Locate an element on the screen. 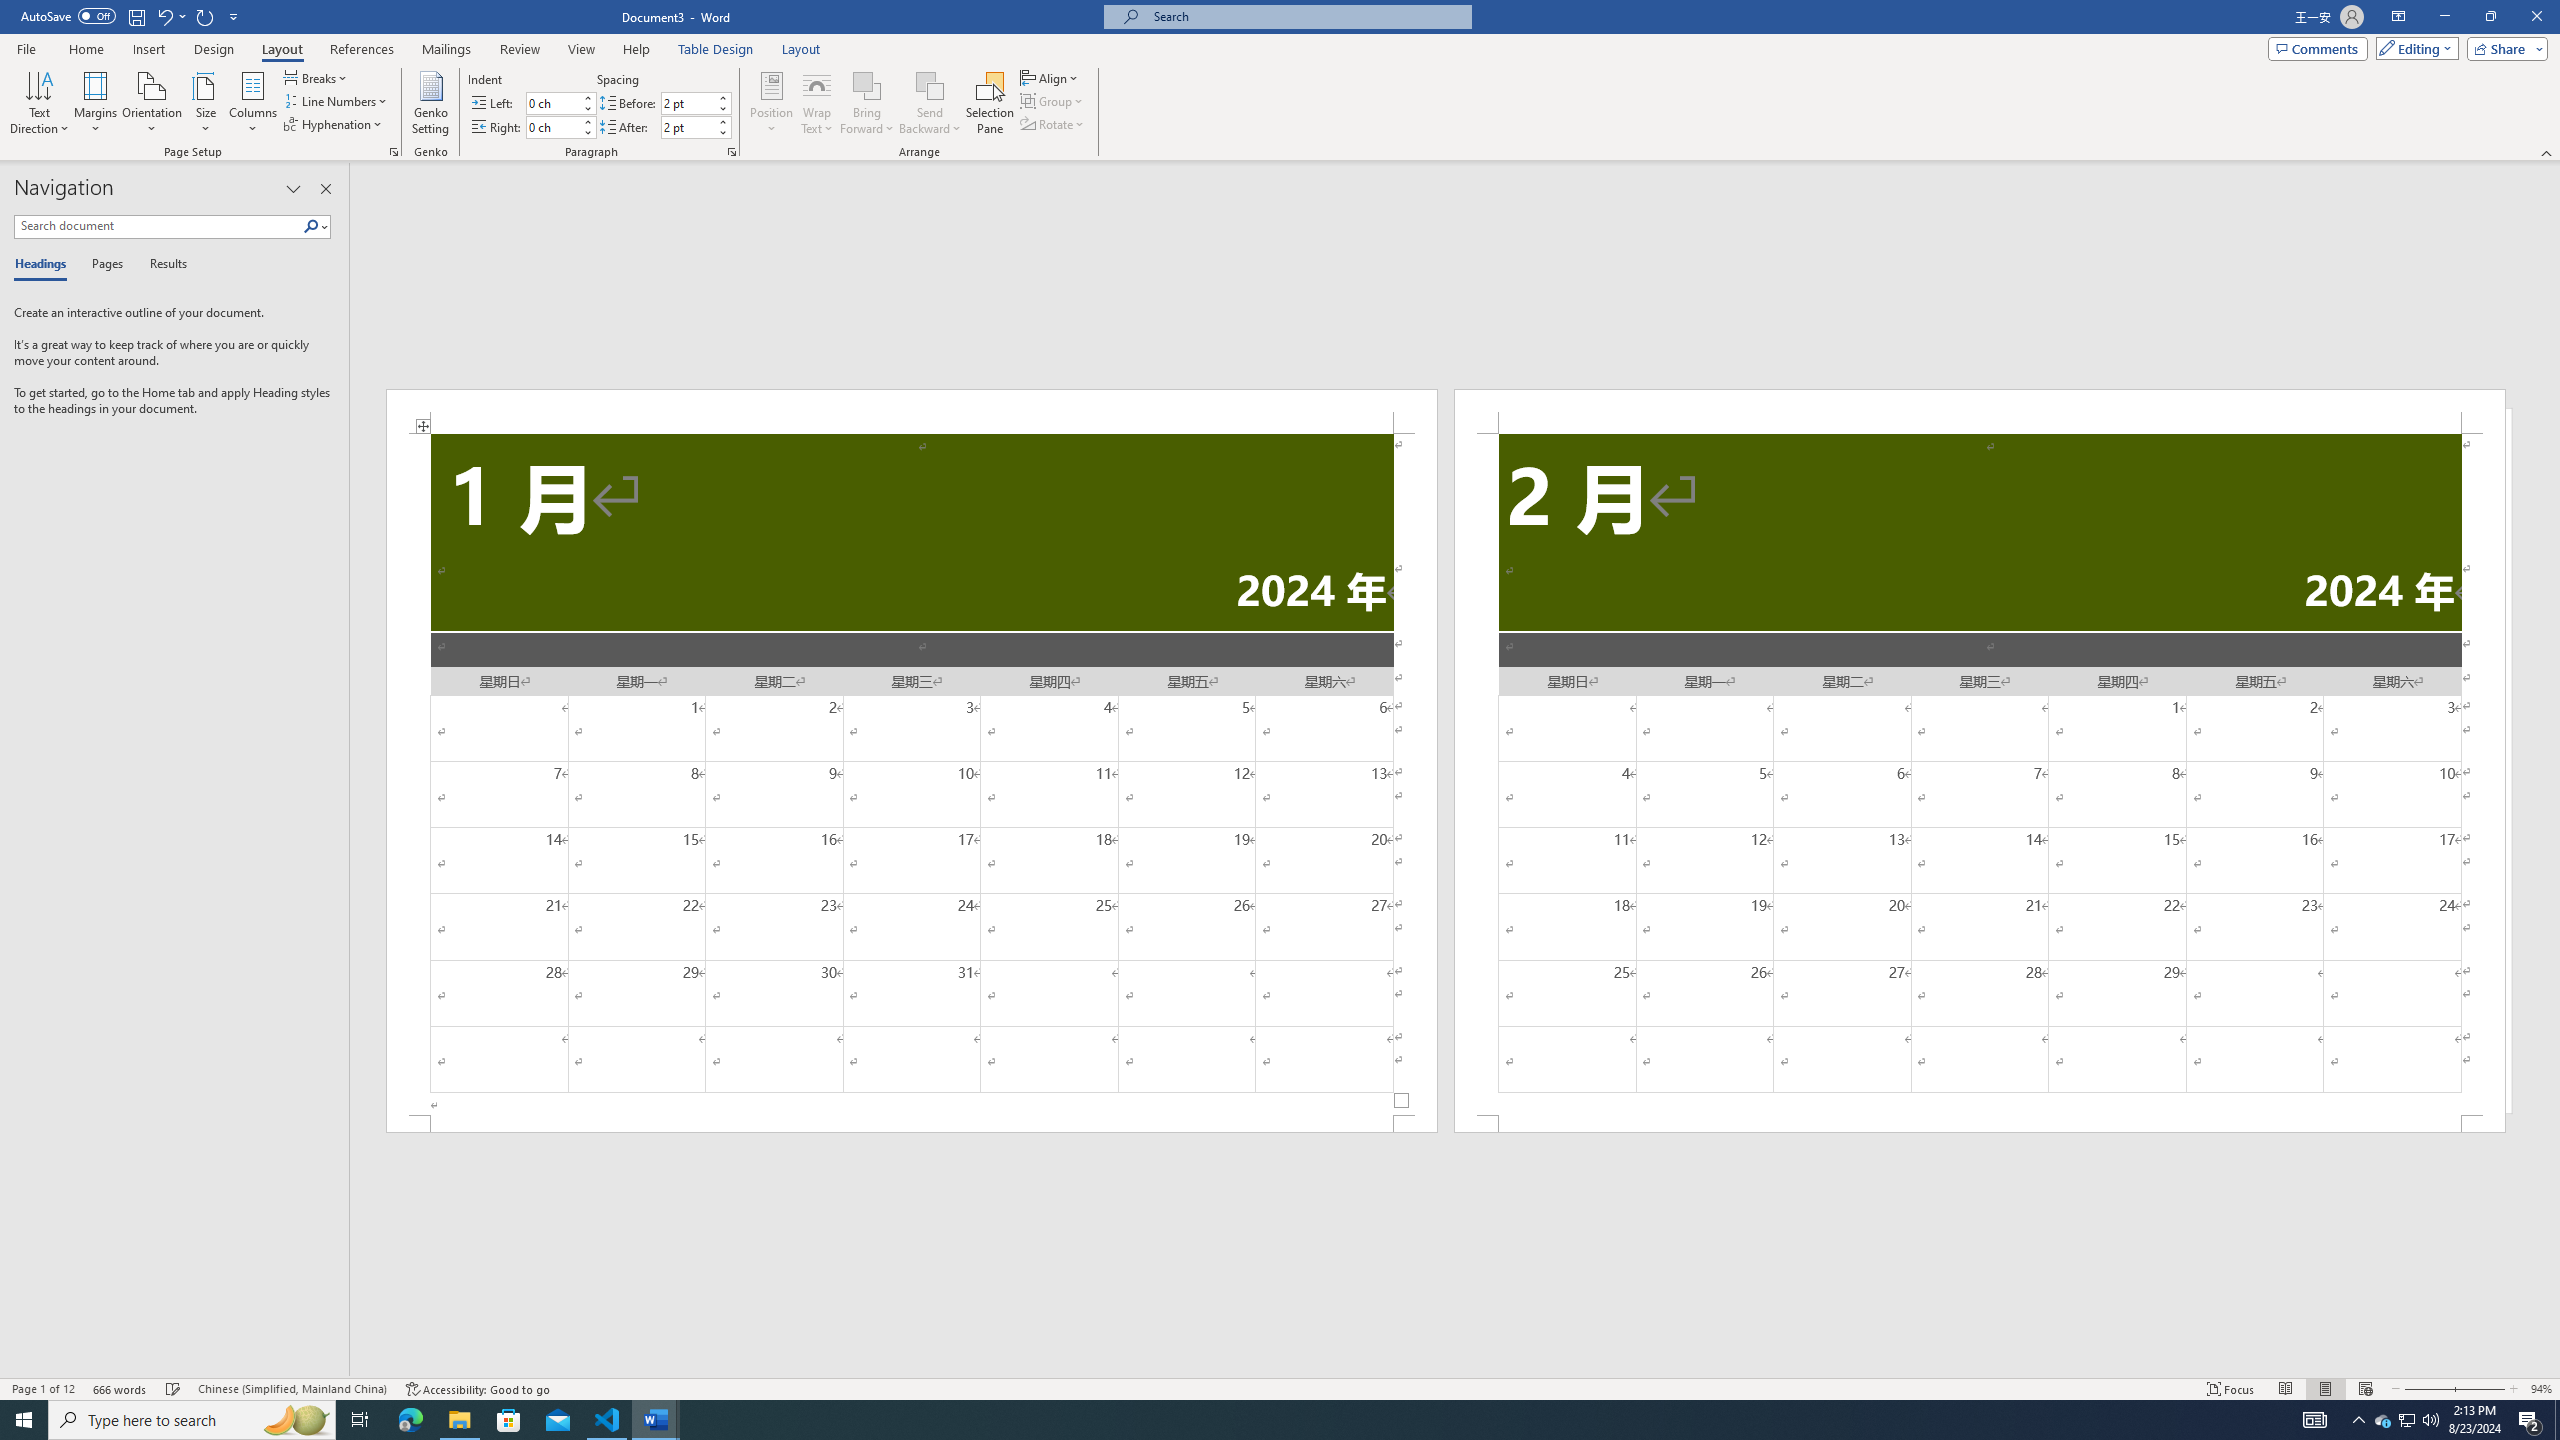 The width and height of the screenshot is (2560, 1440). Genko Setting... is located at coordinates (431, 103).